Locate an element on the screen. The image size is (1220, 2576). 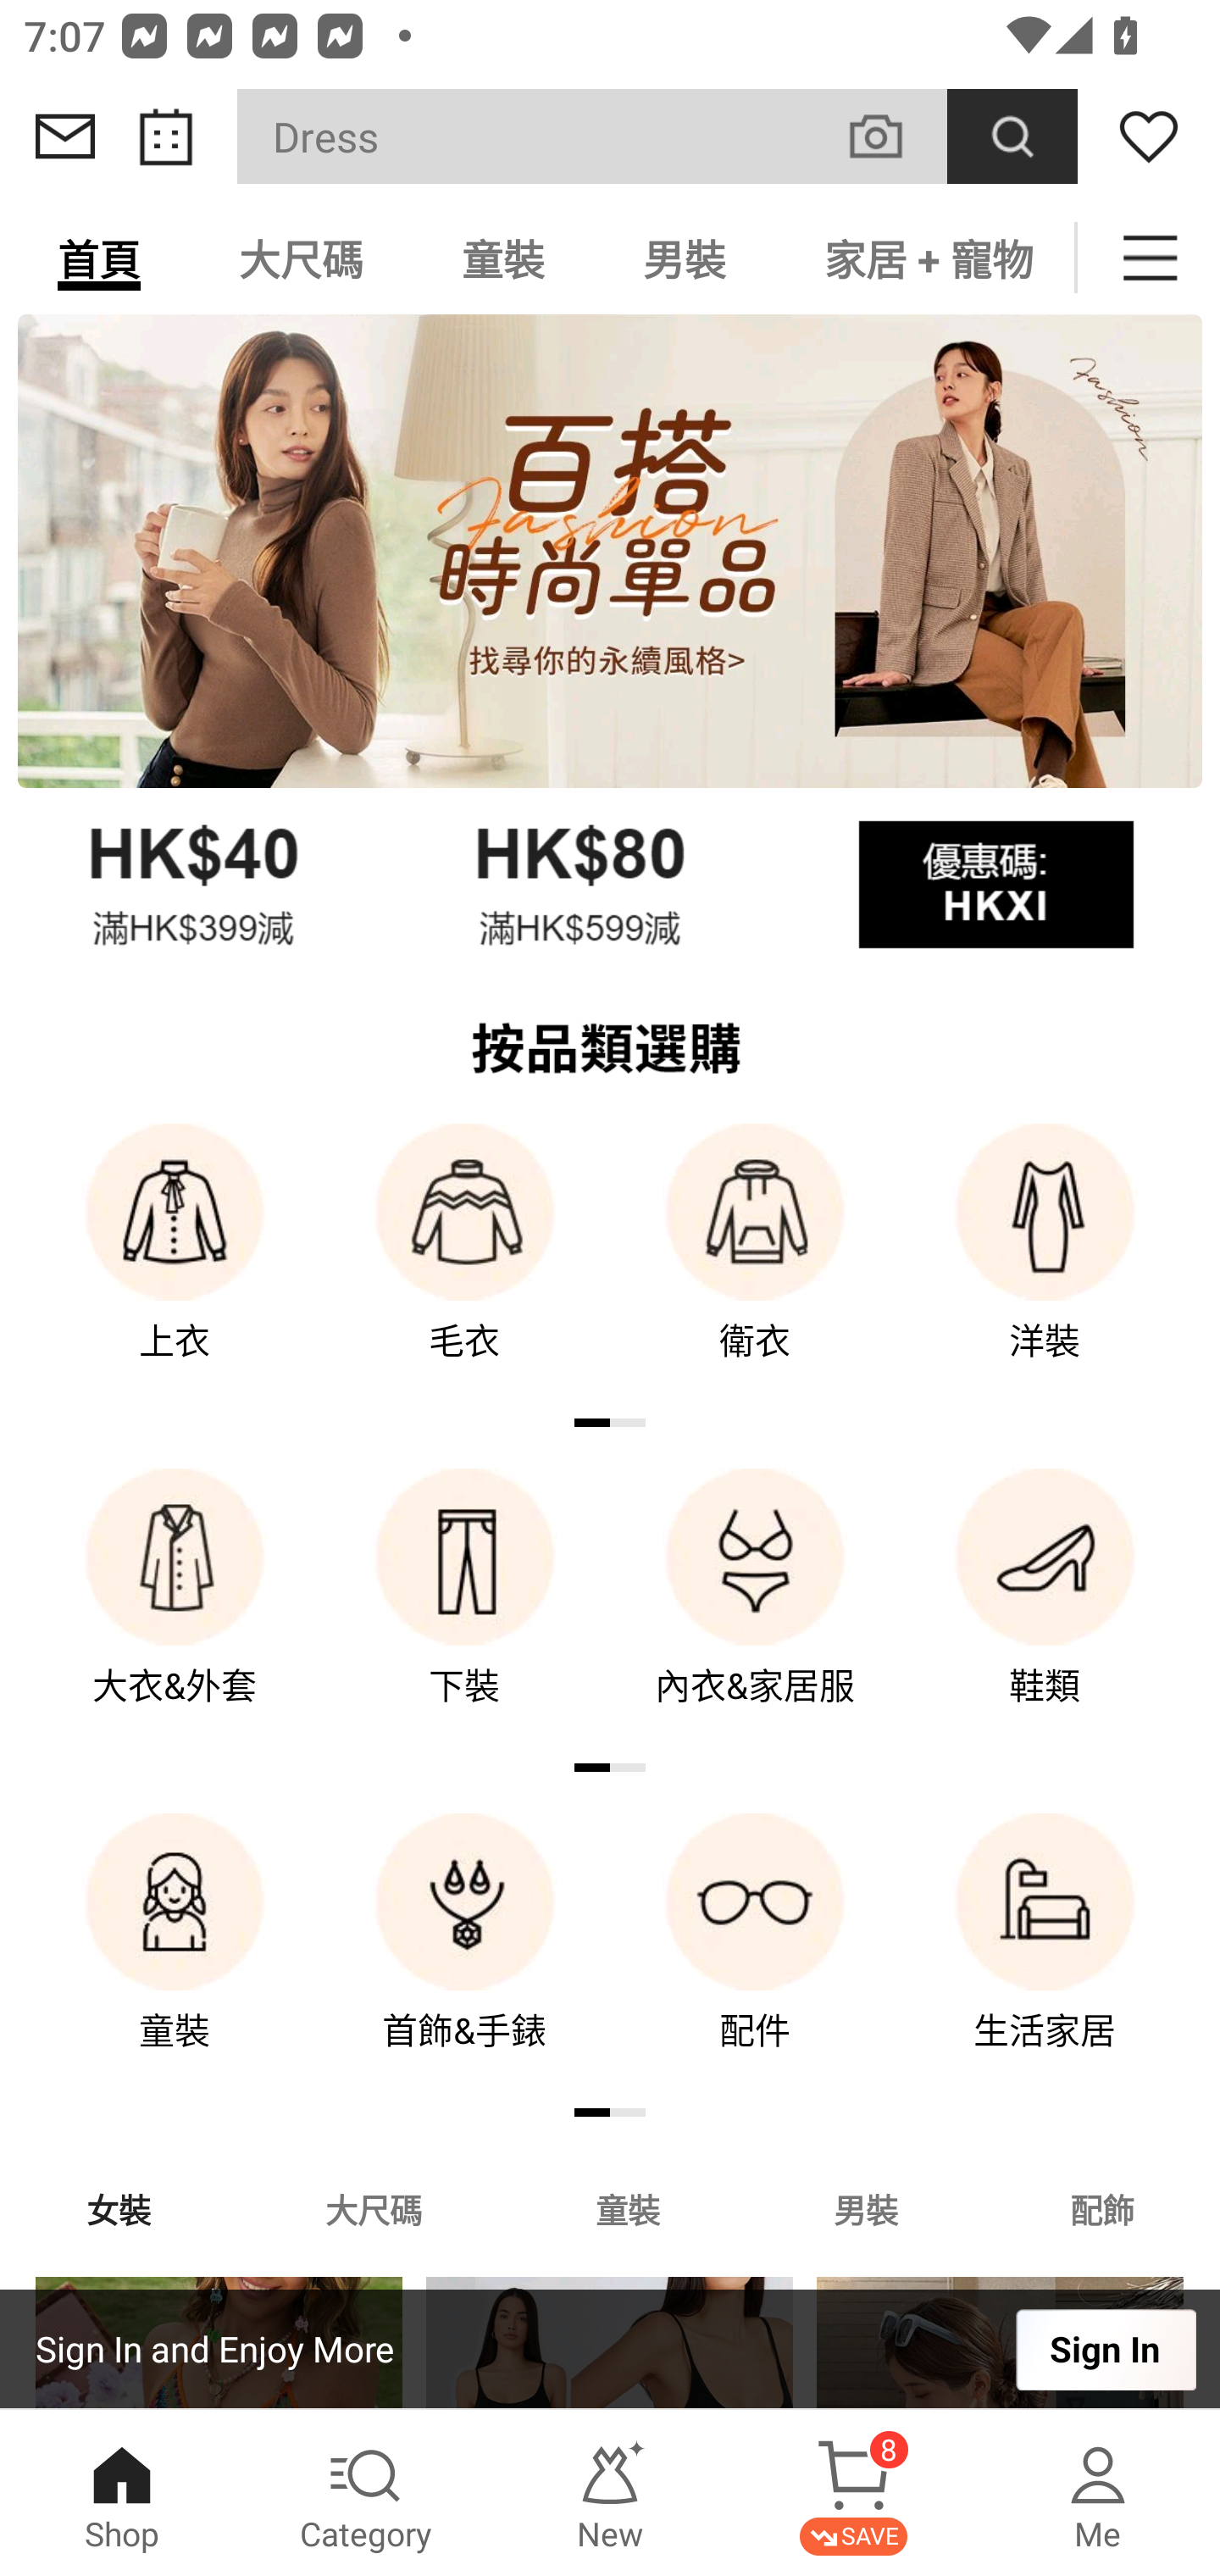
首頁 is located at coordinates (99, 258).